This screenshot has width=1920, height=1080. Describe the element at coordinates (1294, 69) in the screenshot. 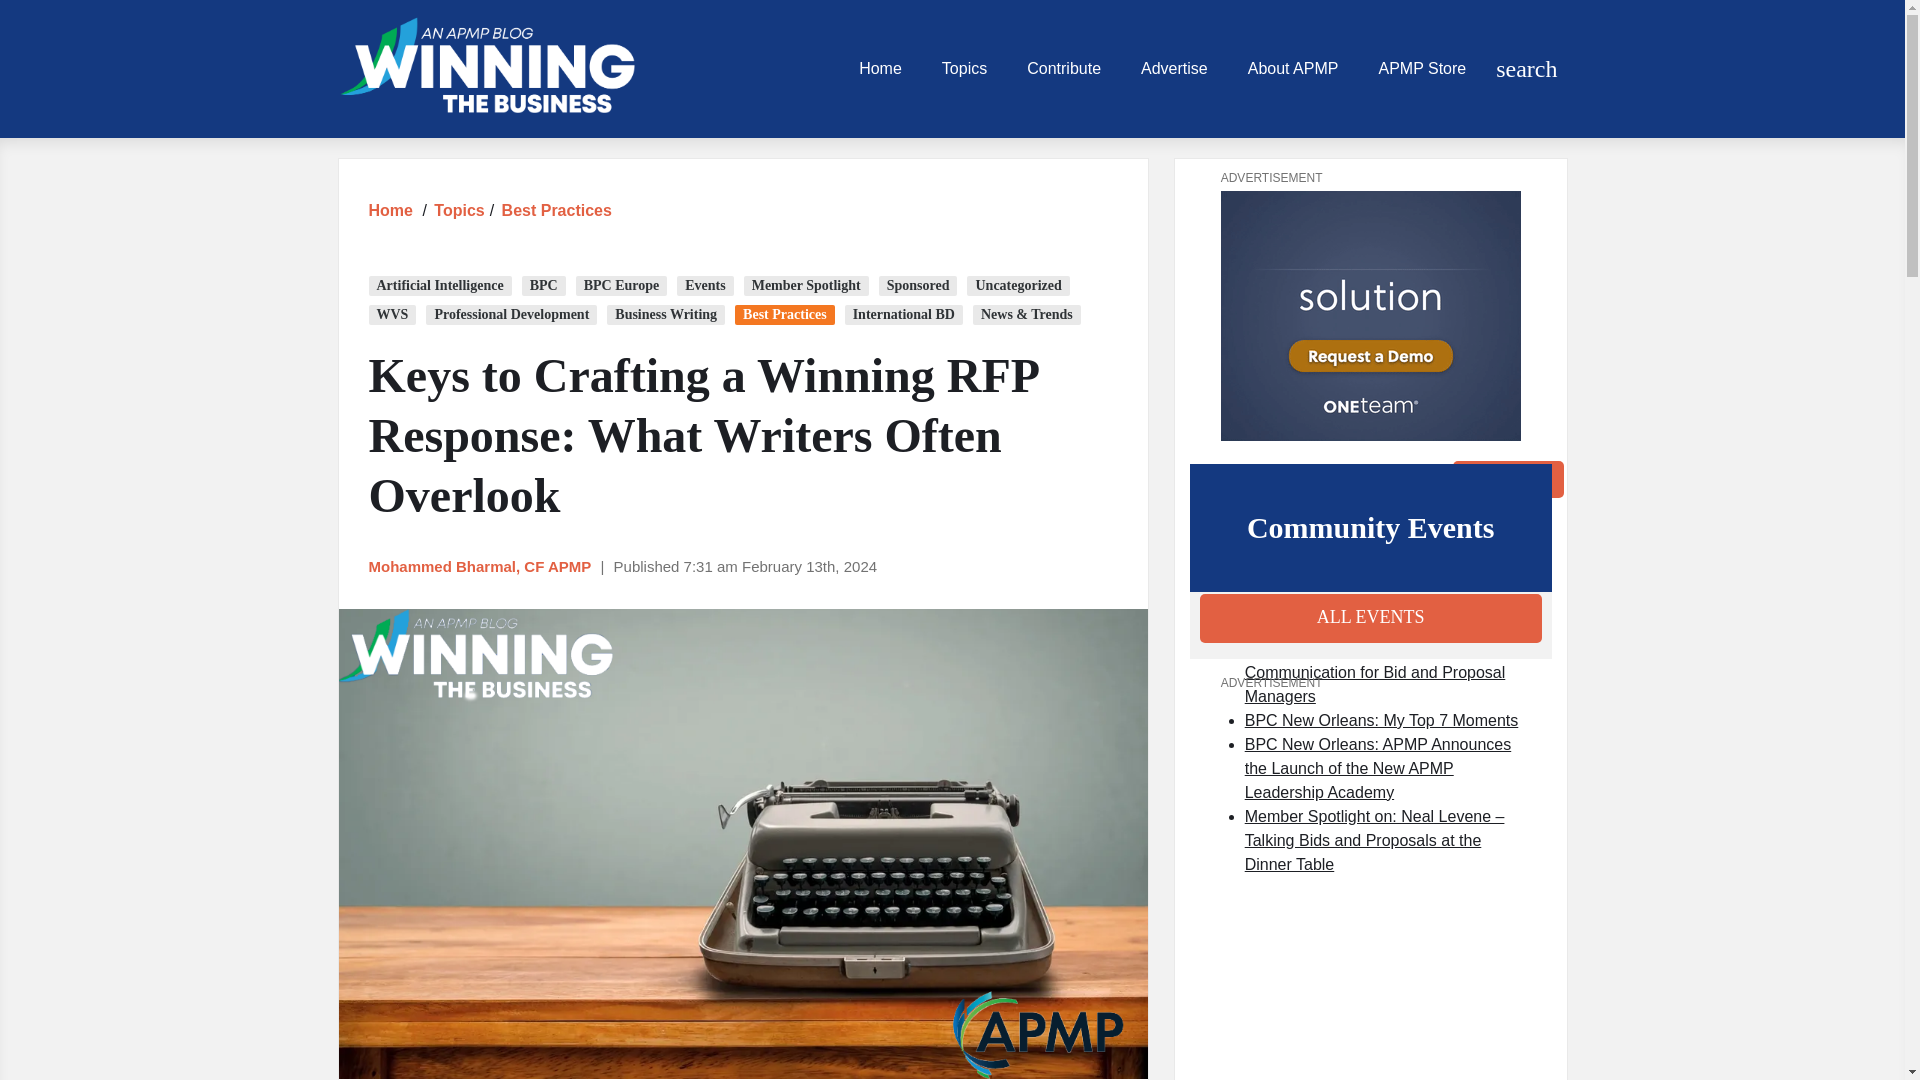

I see `About APMP` at that location.